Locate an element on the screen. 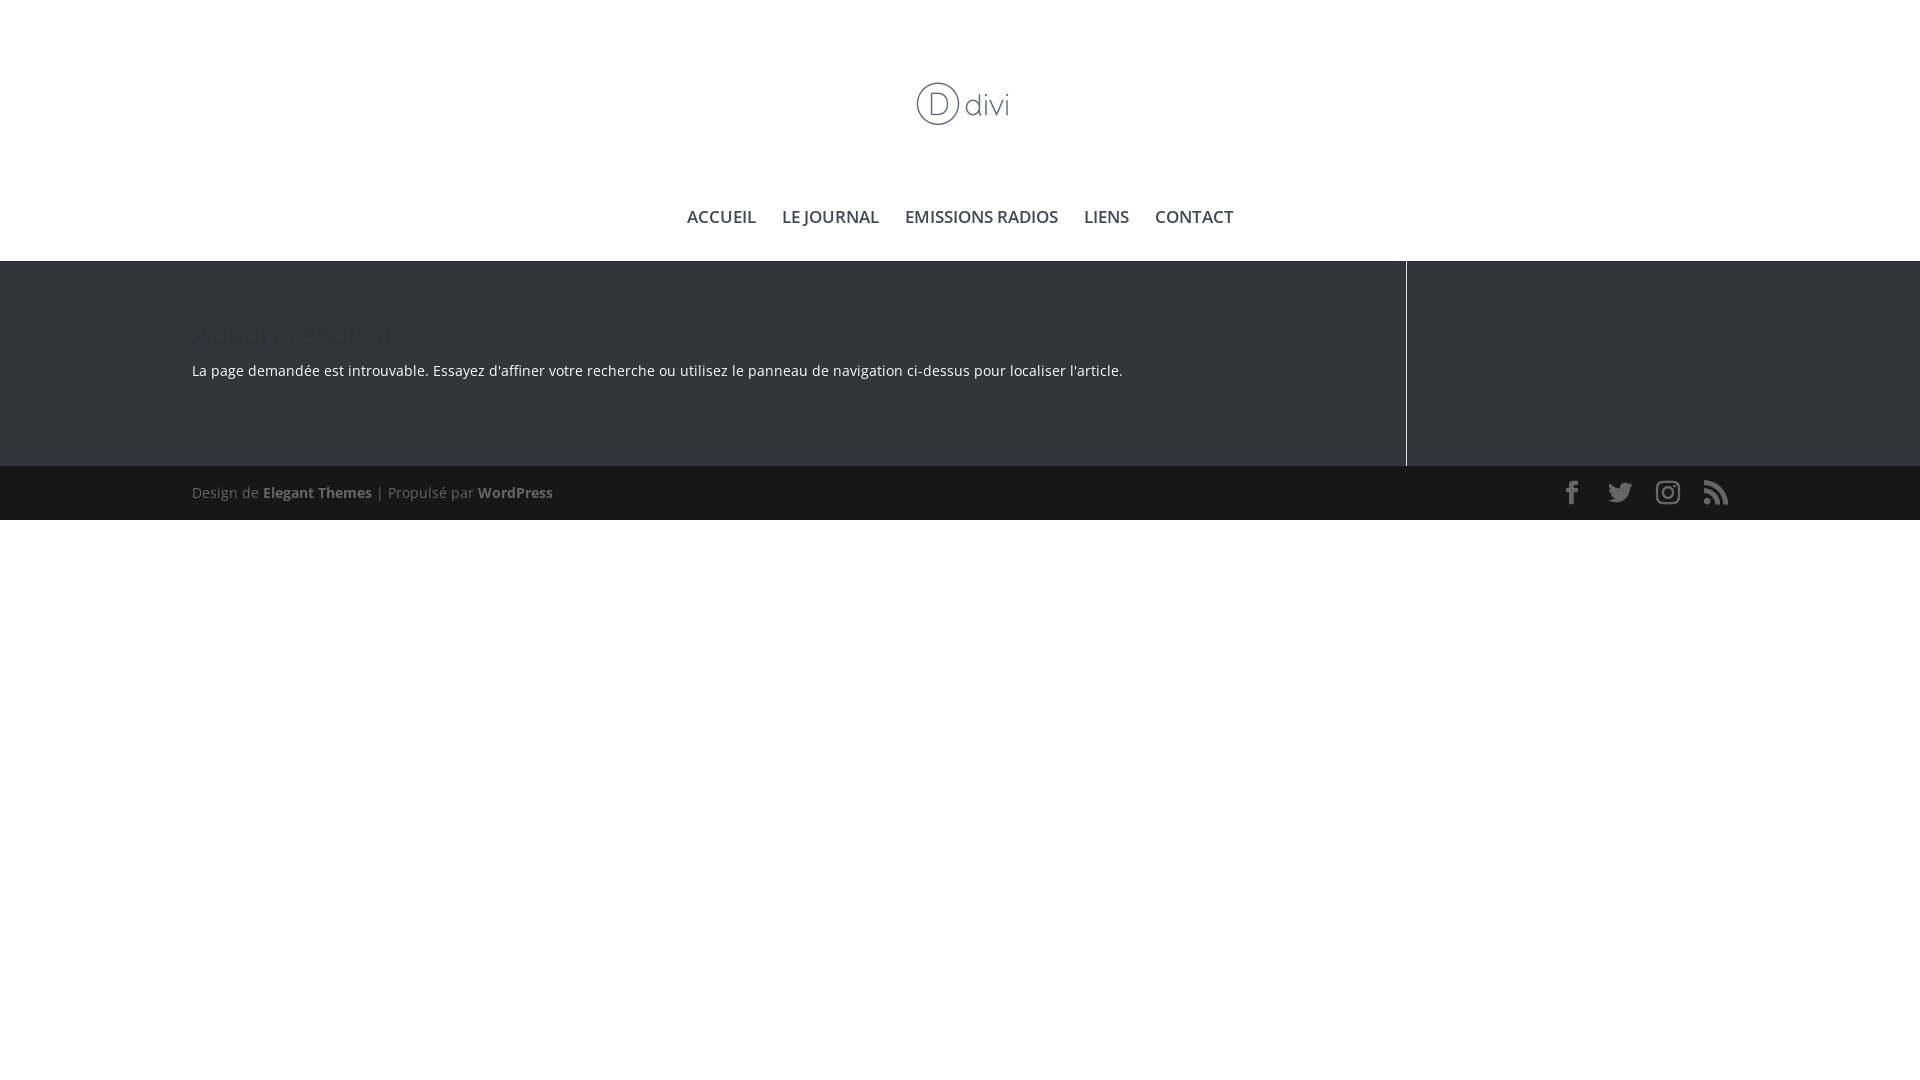 The height and width of the screenshot is (1080, 1920). LE JOURNAL is located at coordinates (830, 236).